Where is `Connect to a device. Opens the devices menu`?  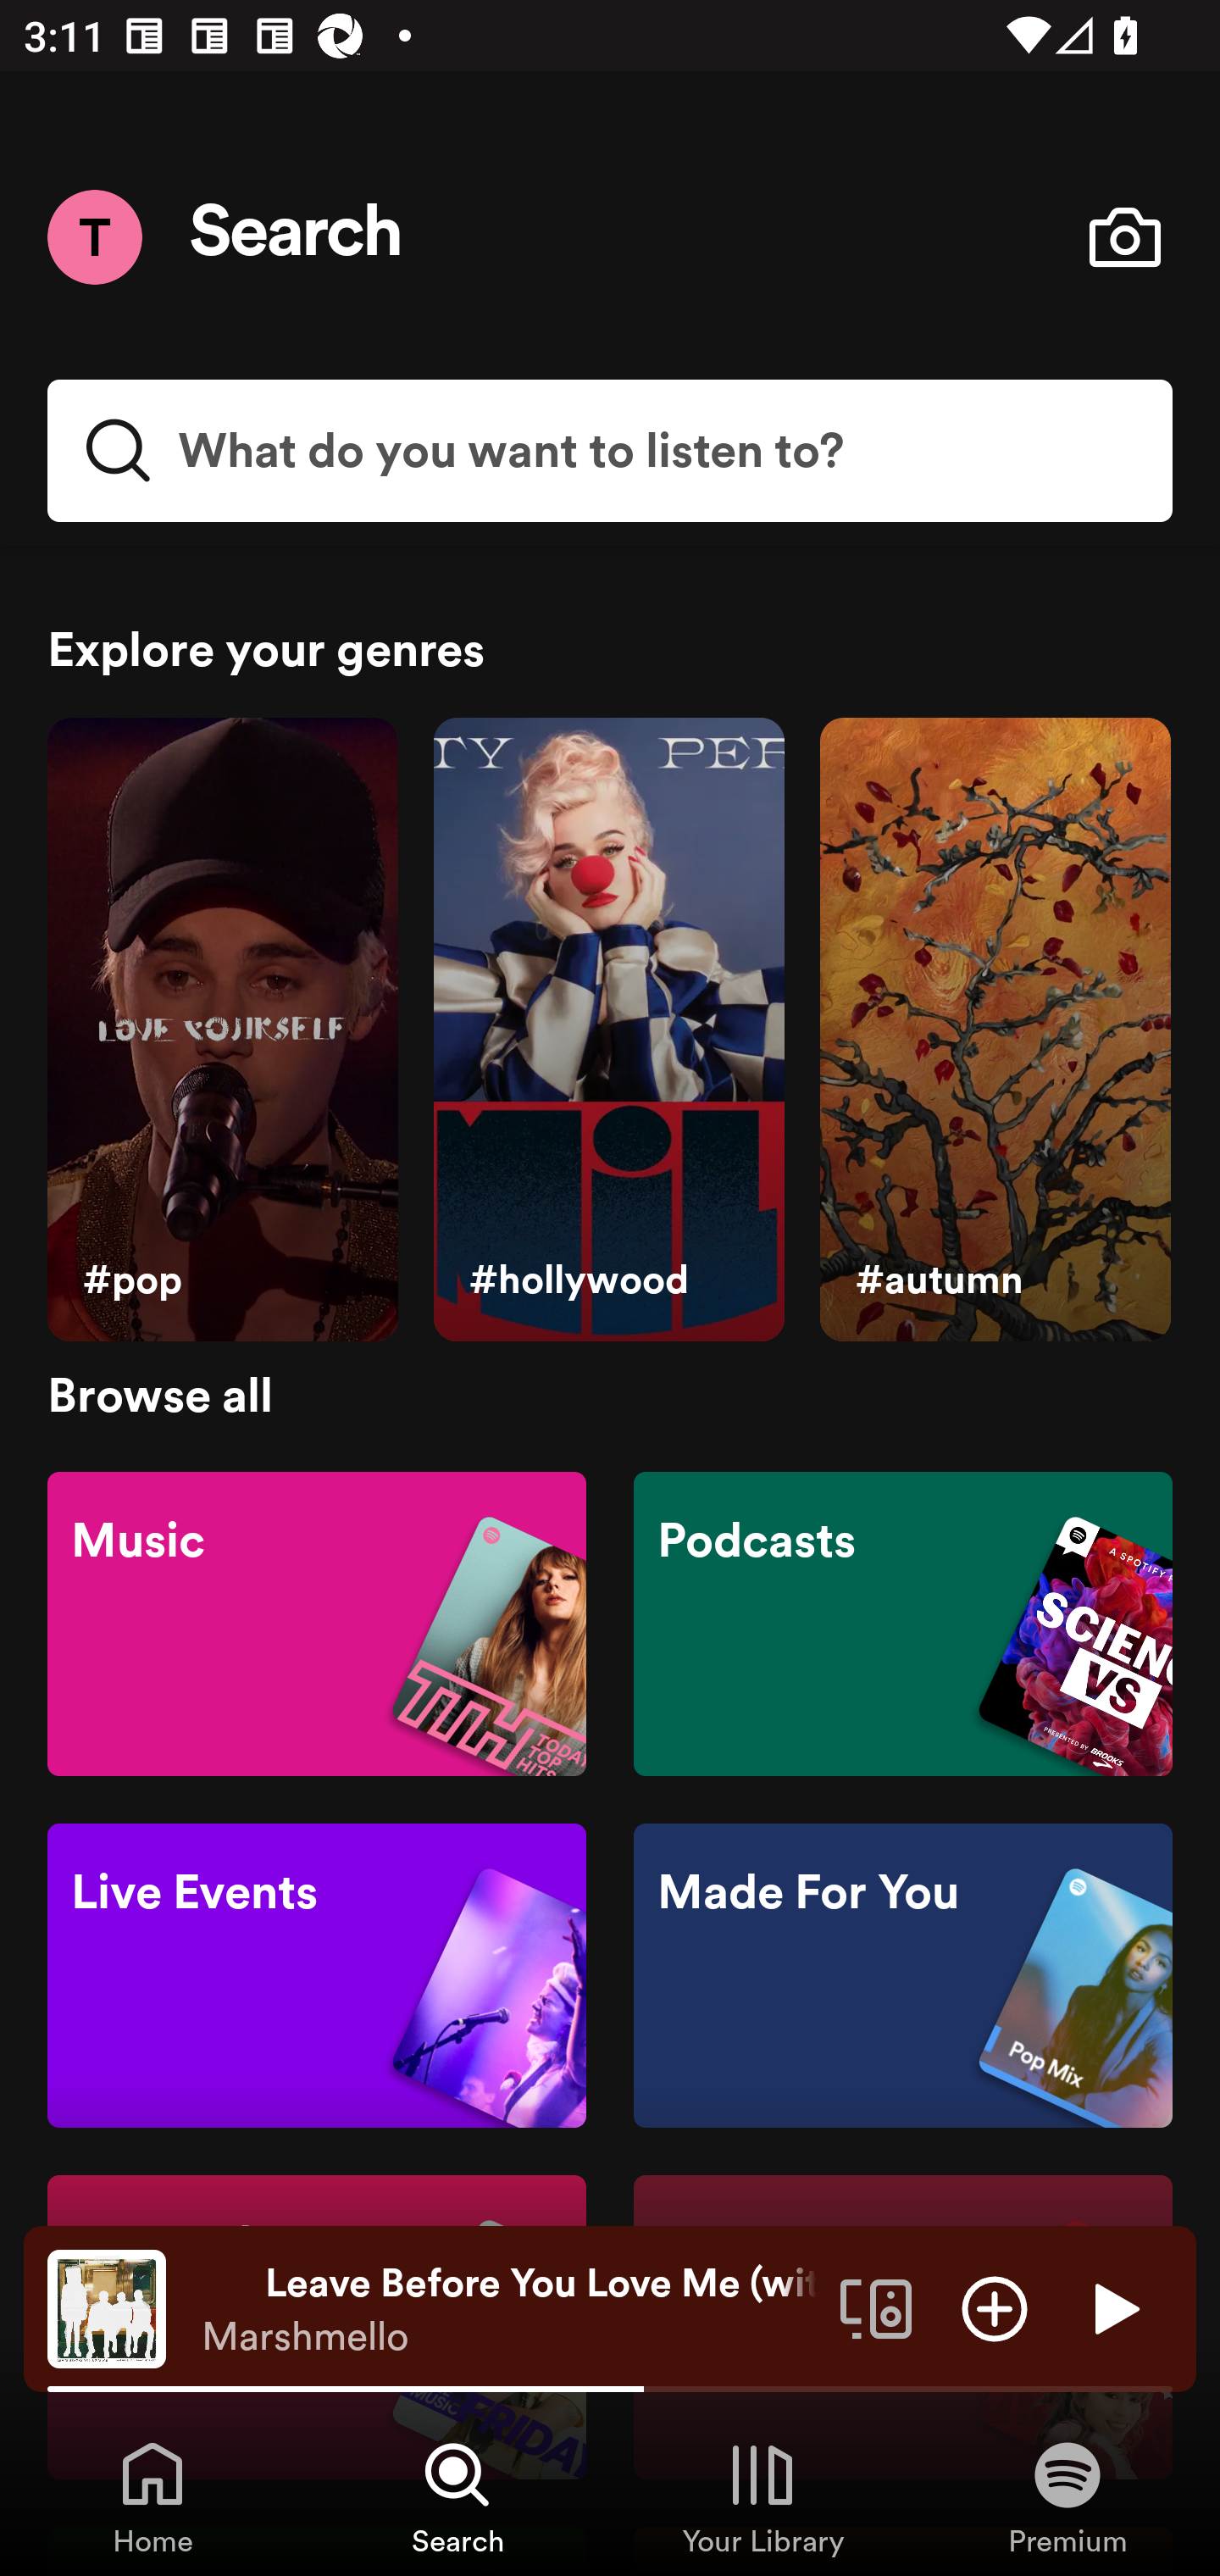 Connect to a device. Opens the devices menu is located at coordinates (876, 2307).